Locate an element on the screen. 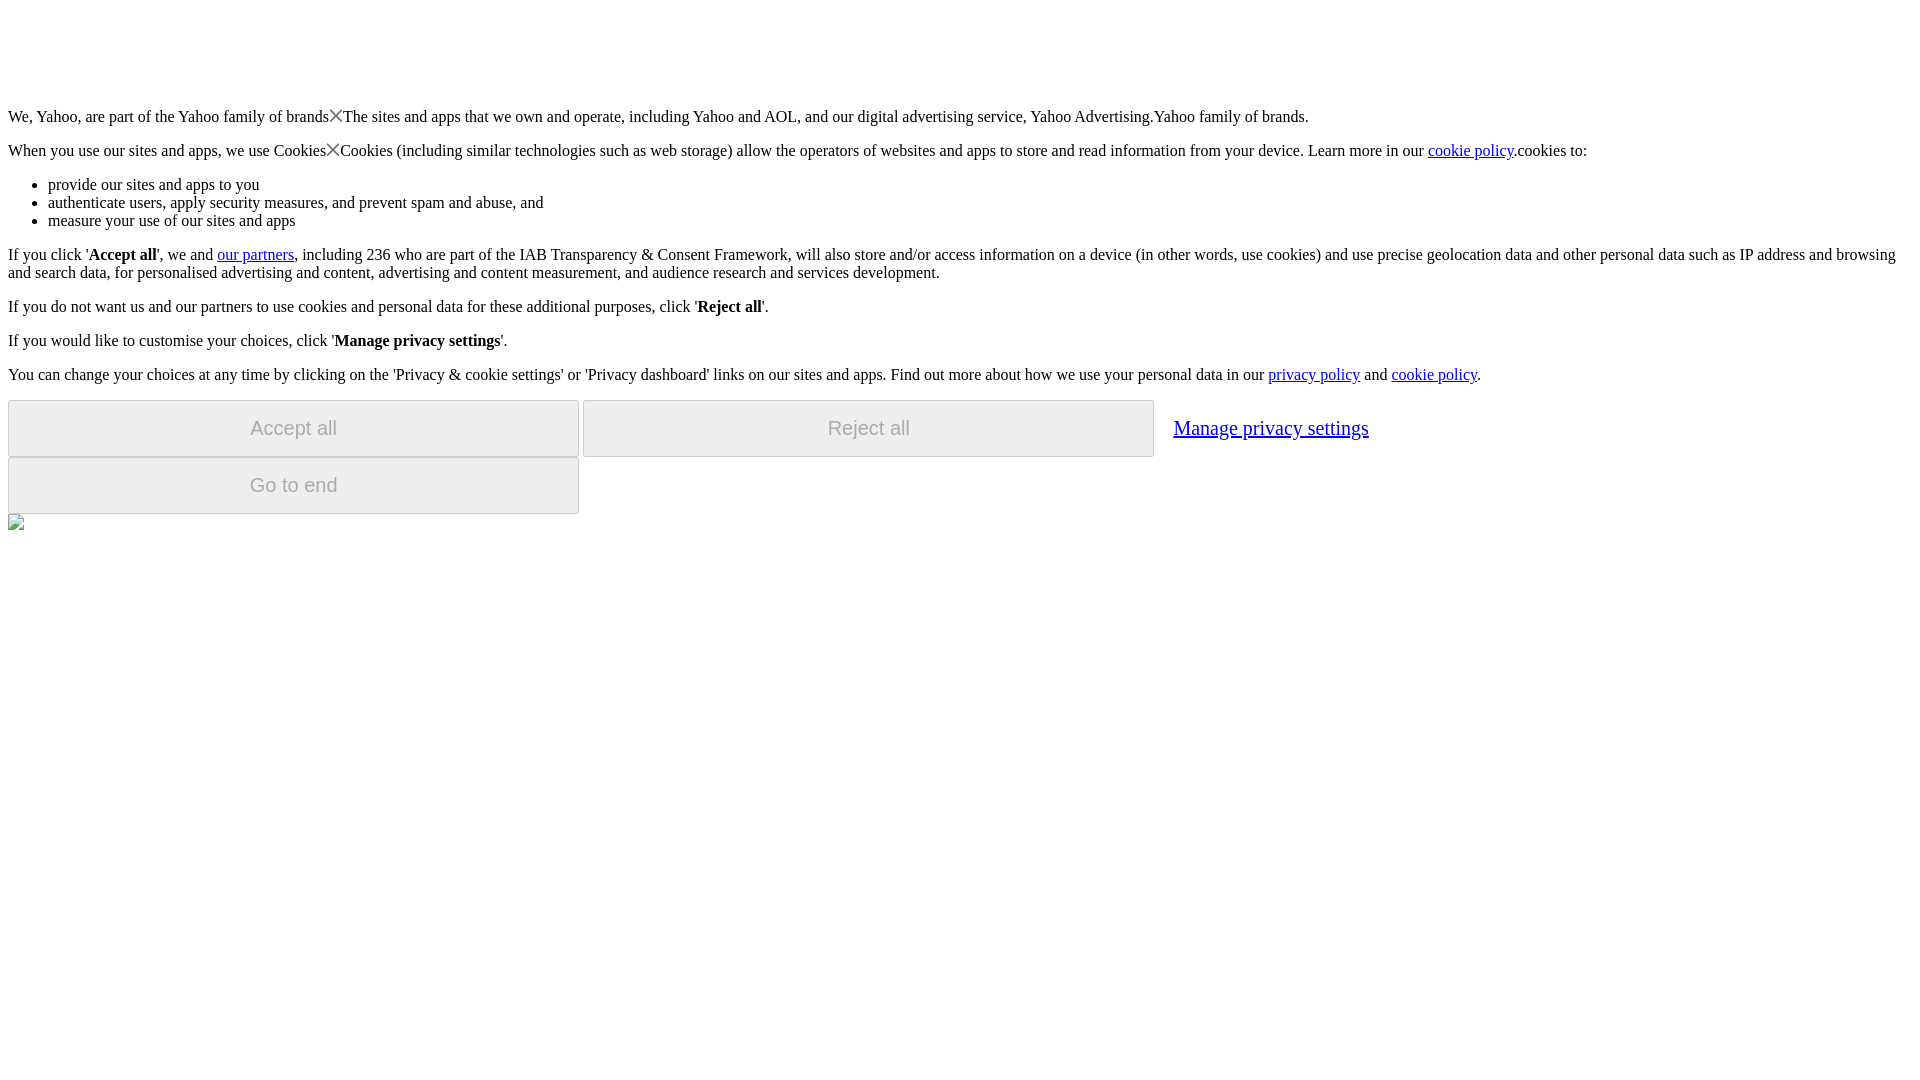 Image resolution: width=1920 pixels, height=1080 pixels. cookie policy is located at coordinates (1433, 374).